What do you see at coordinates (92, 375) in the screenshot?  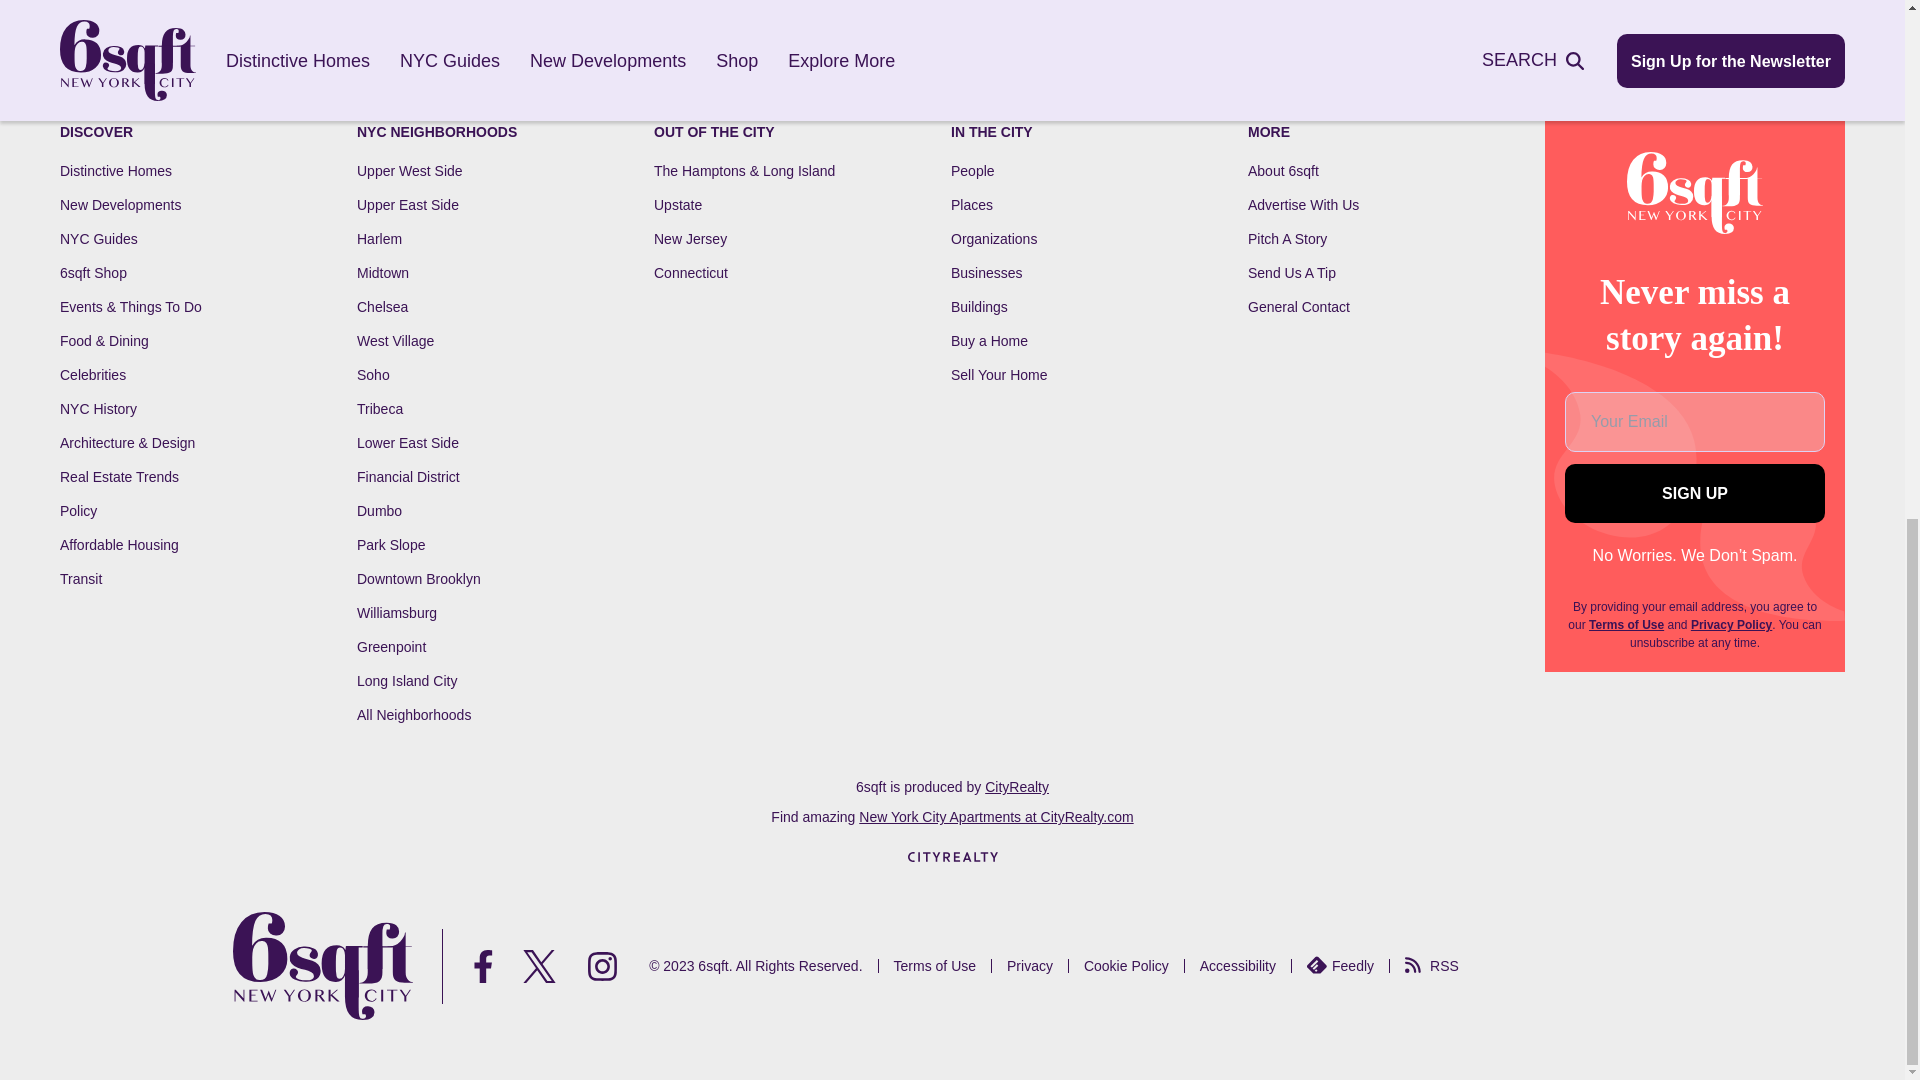 I see `Celebrities` at bounding box center [92, 375].